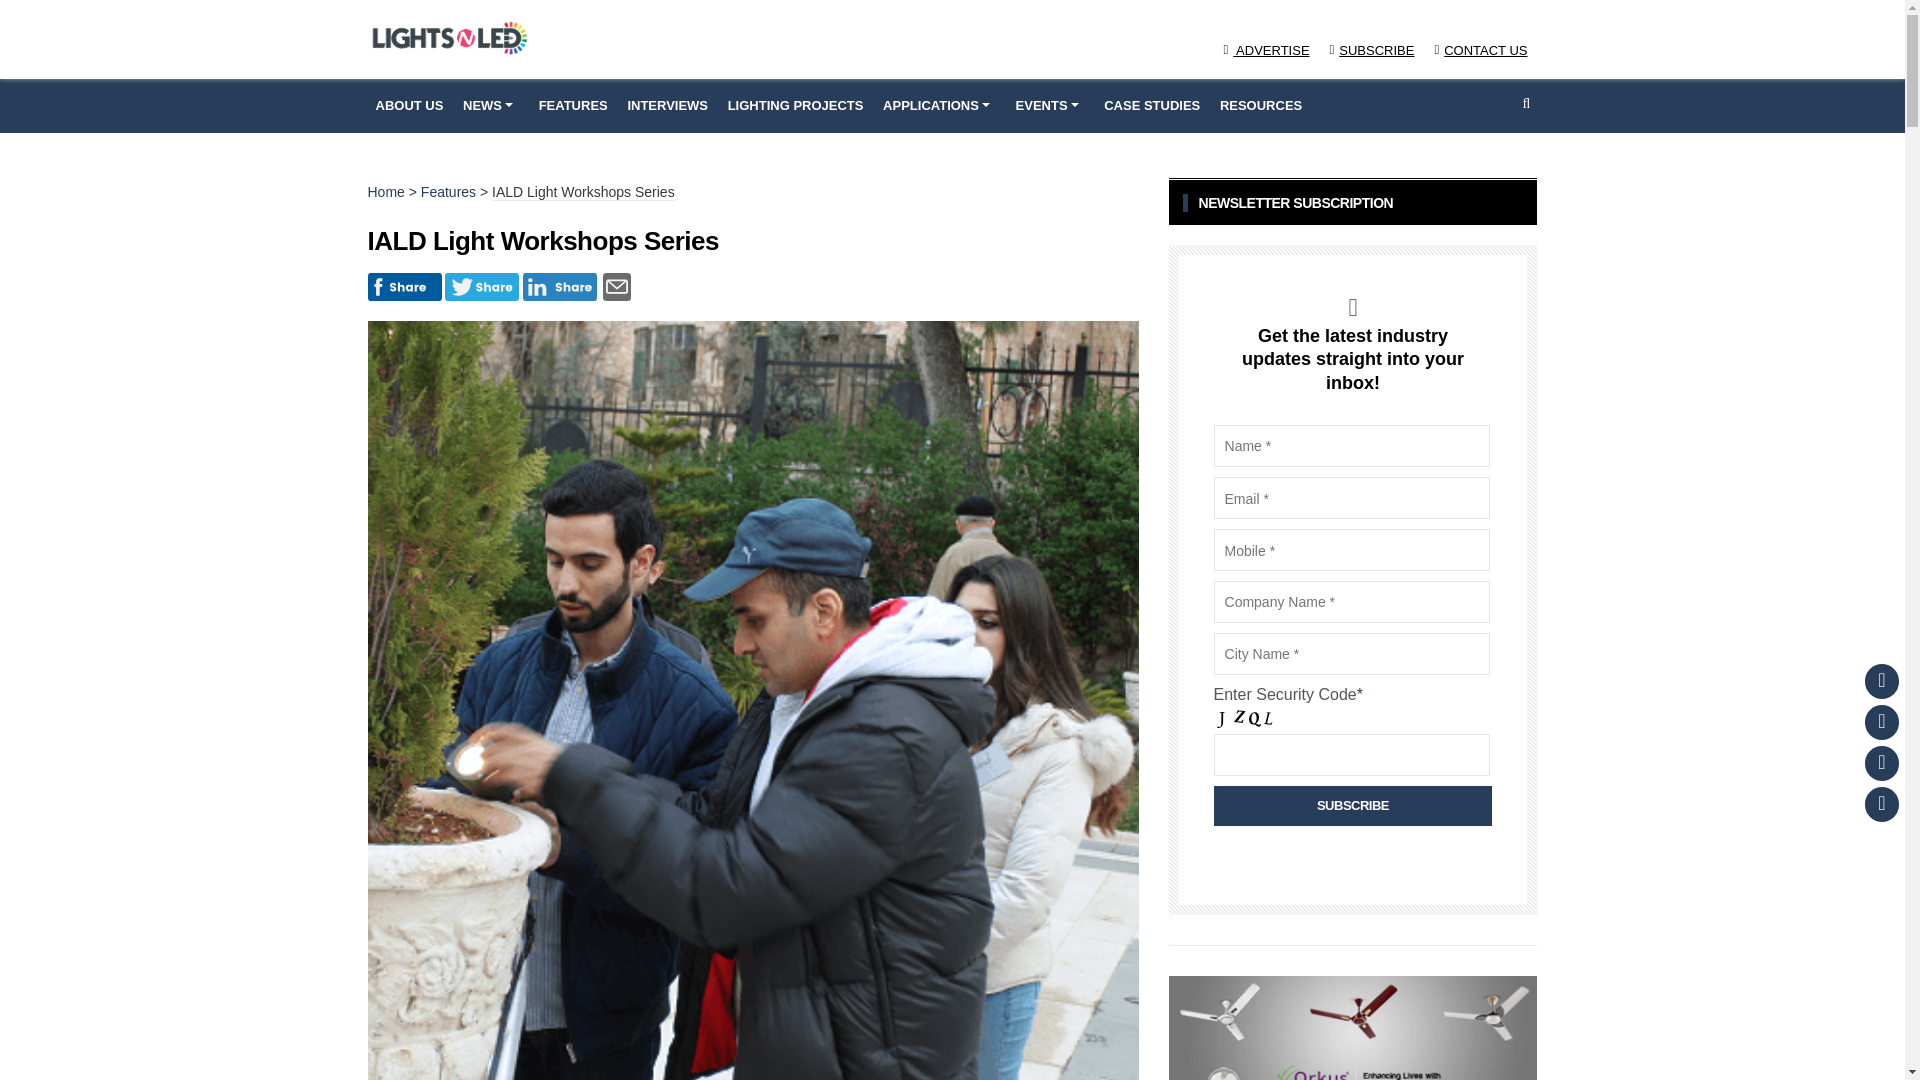  I want to click on Follow on linkedin, so click(1881, 804).